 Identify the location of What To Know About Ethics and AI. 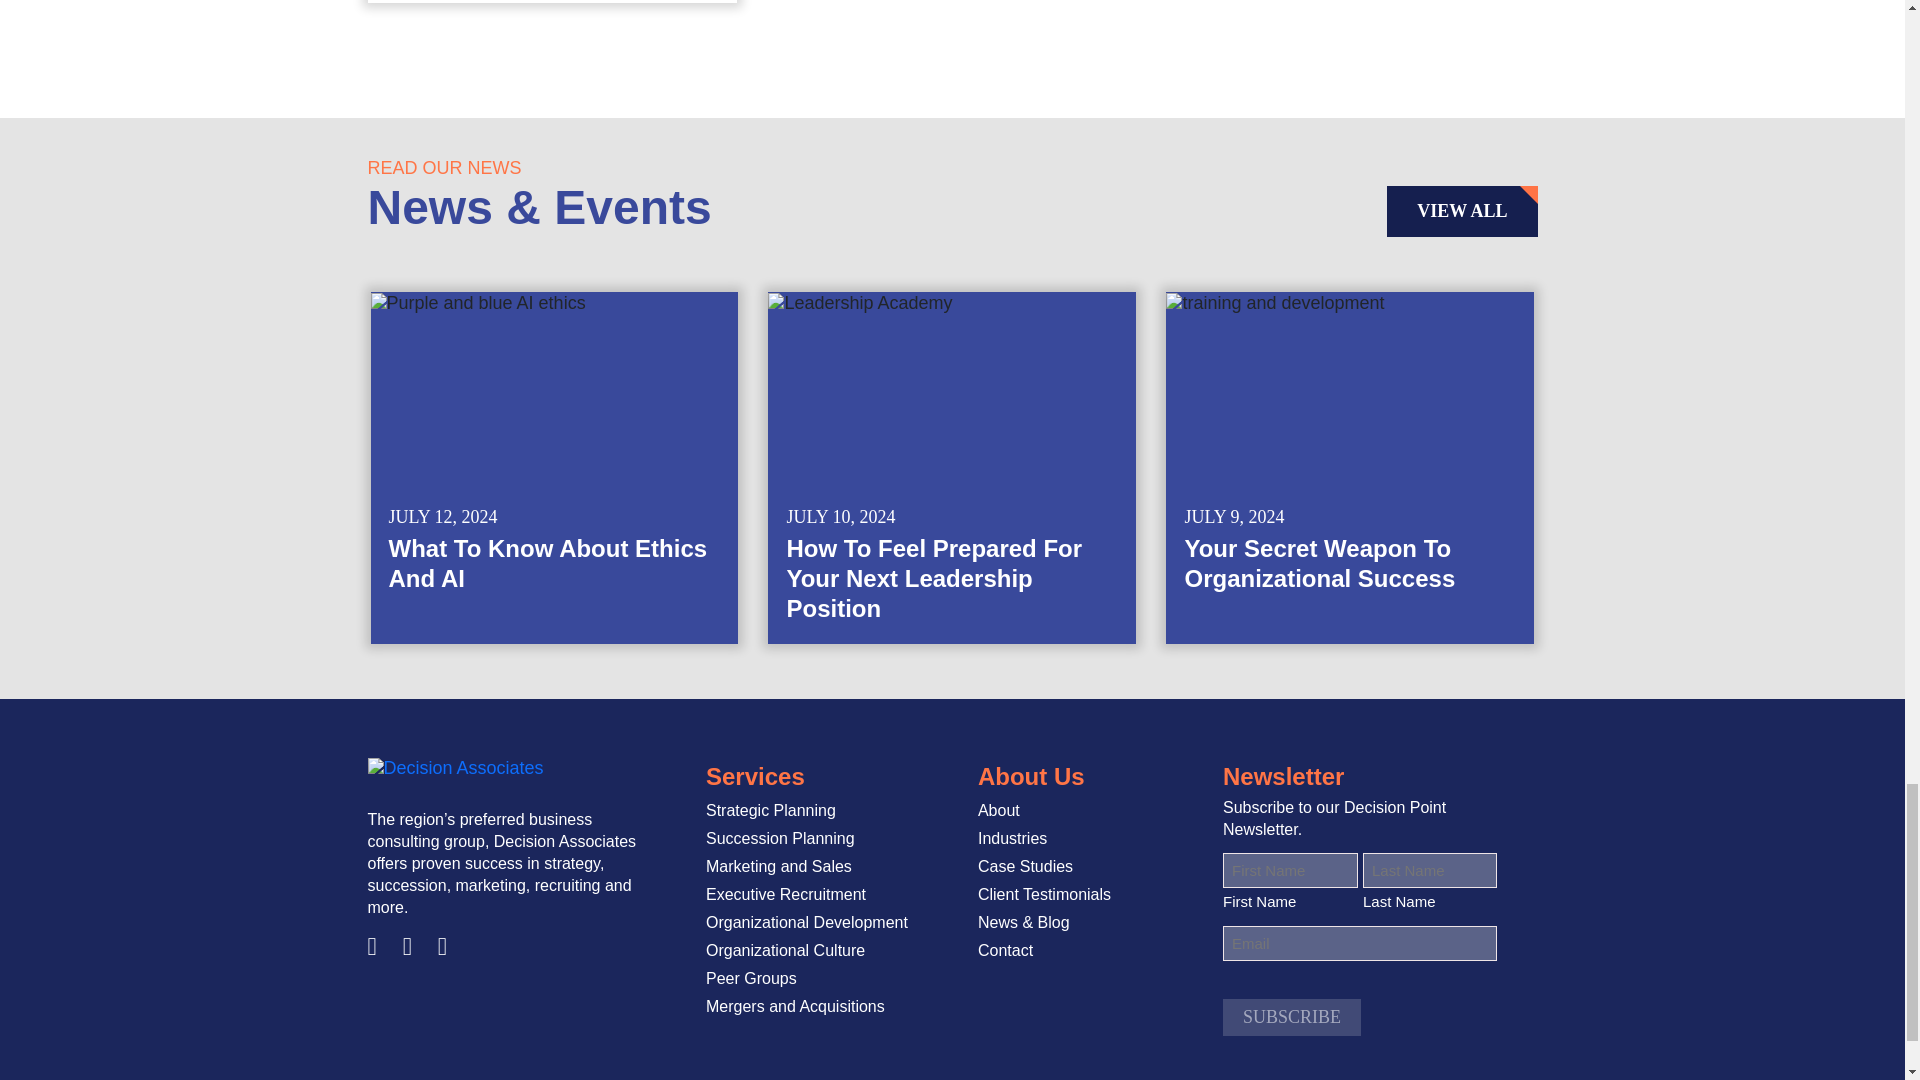
(554, 467).